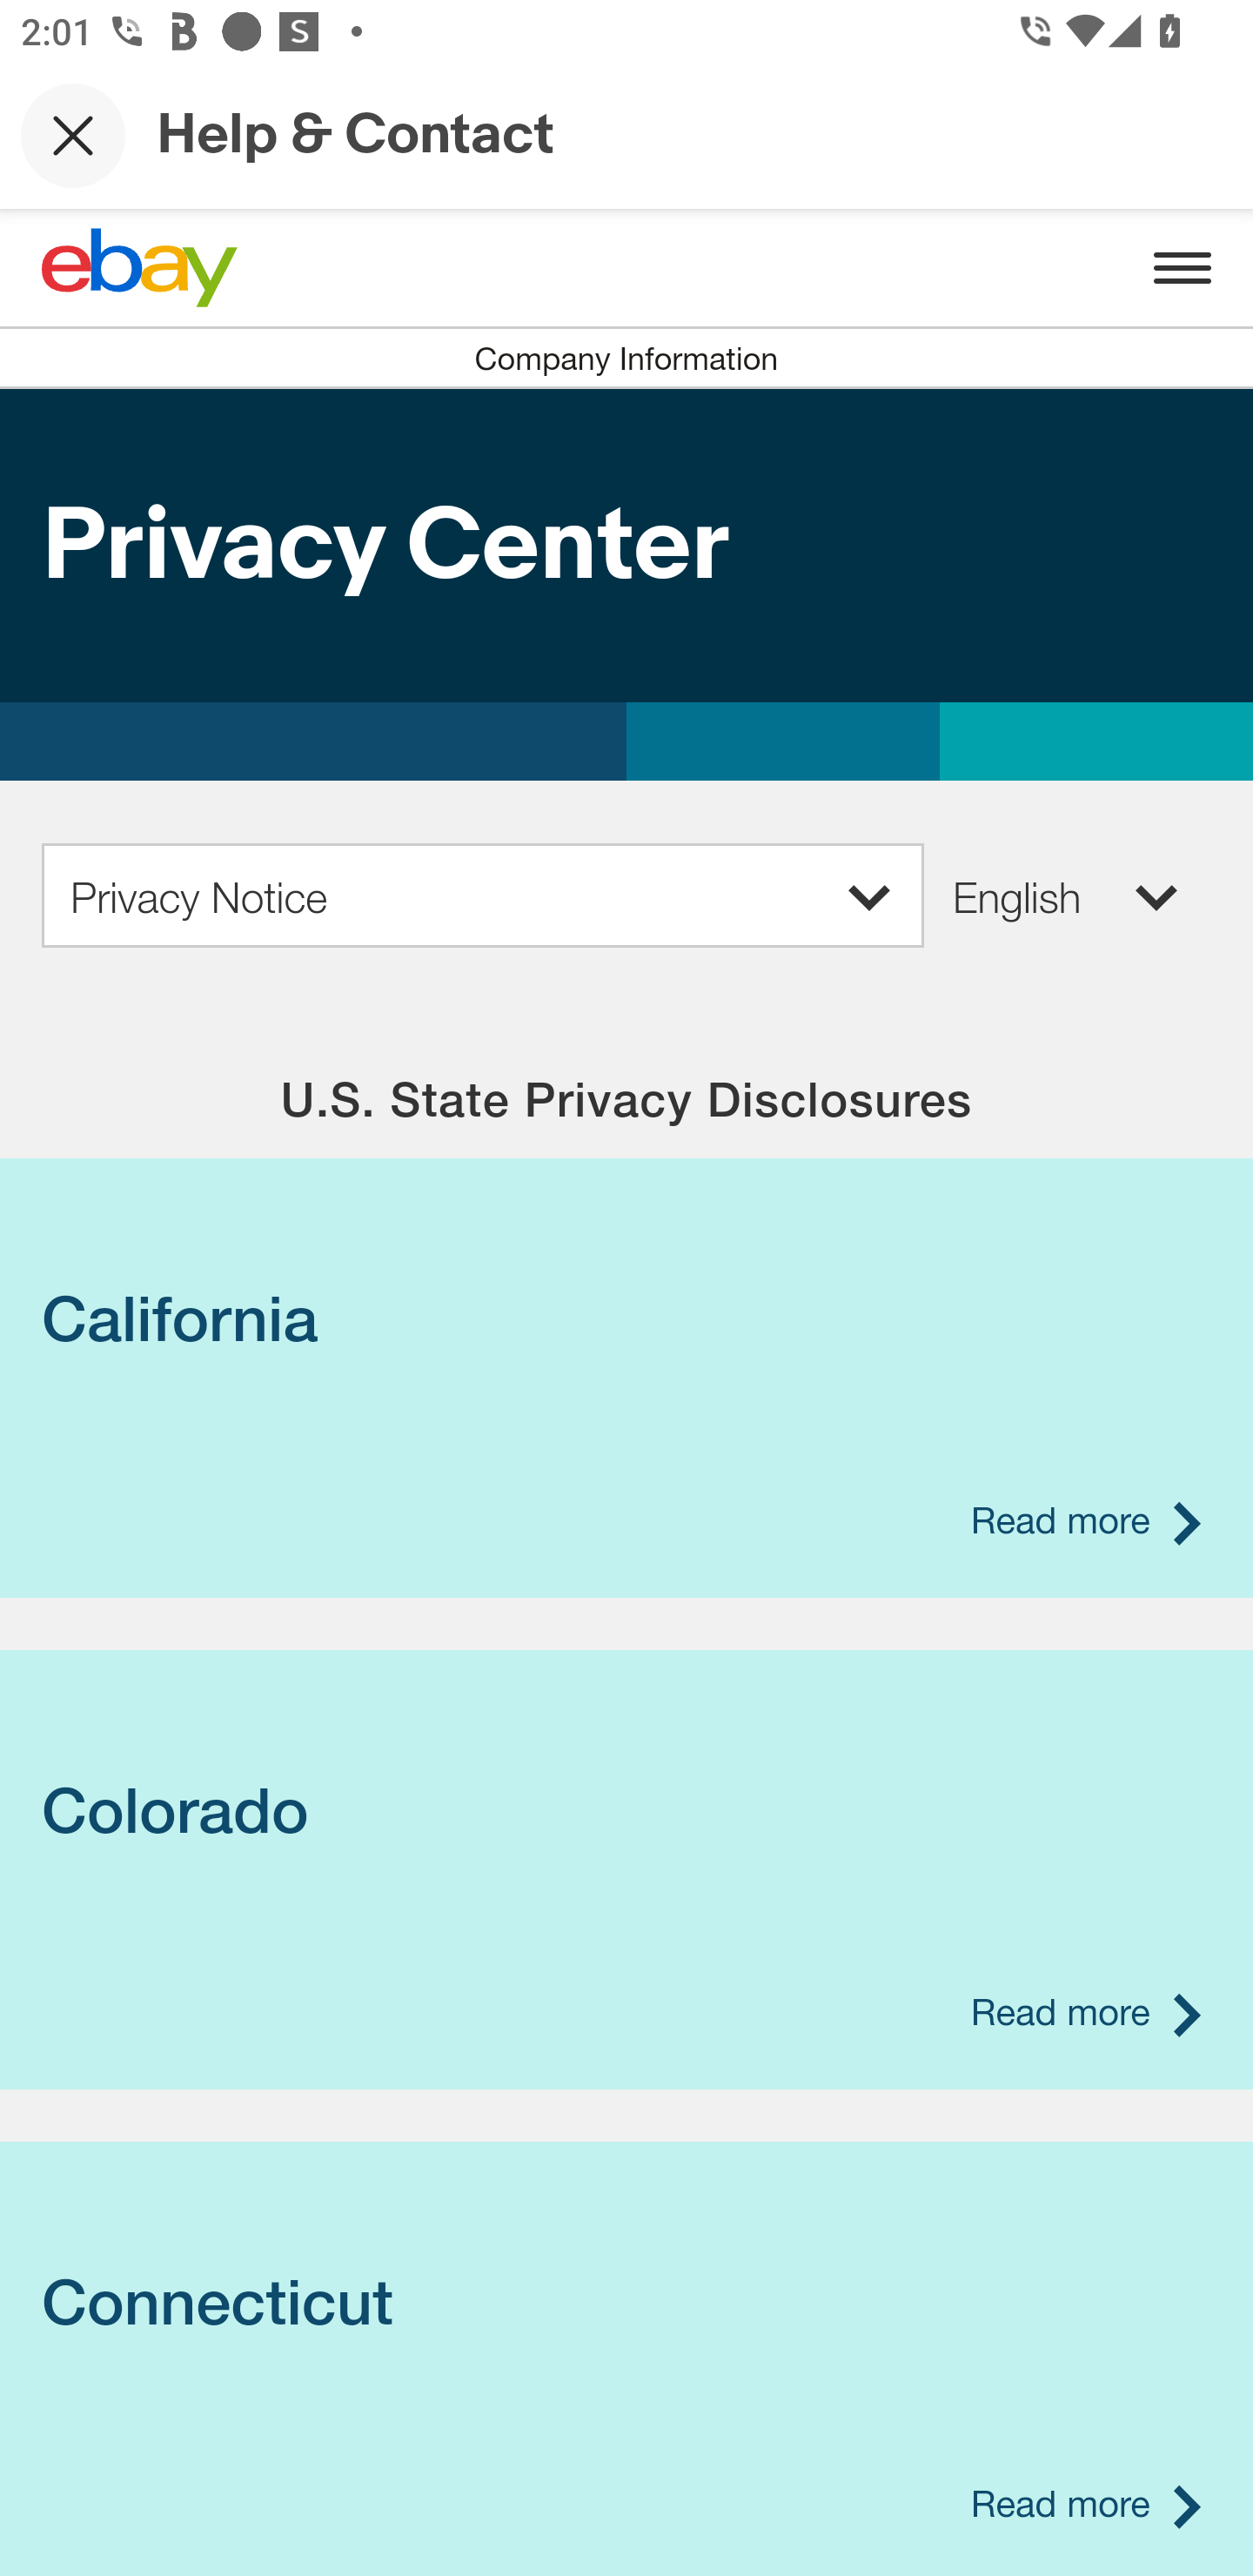  Describe the element at coordinates (1084, 2012) in the screenshot. I see `Read more ` at that location.